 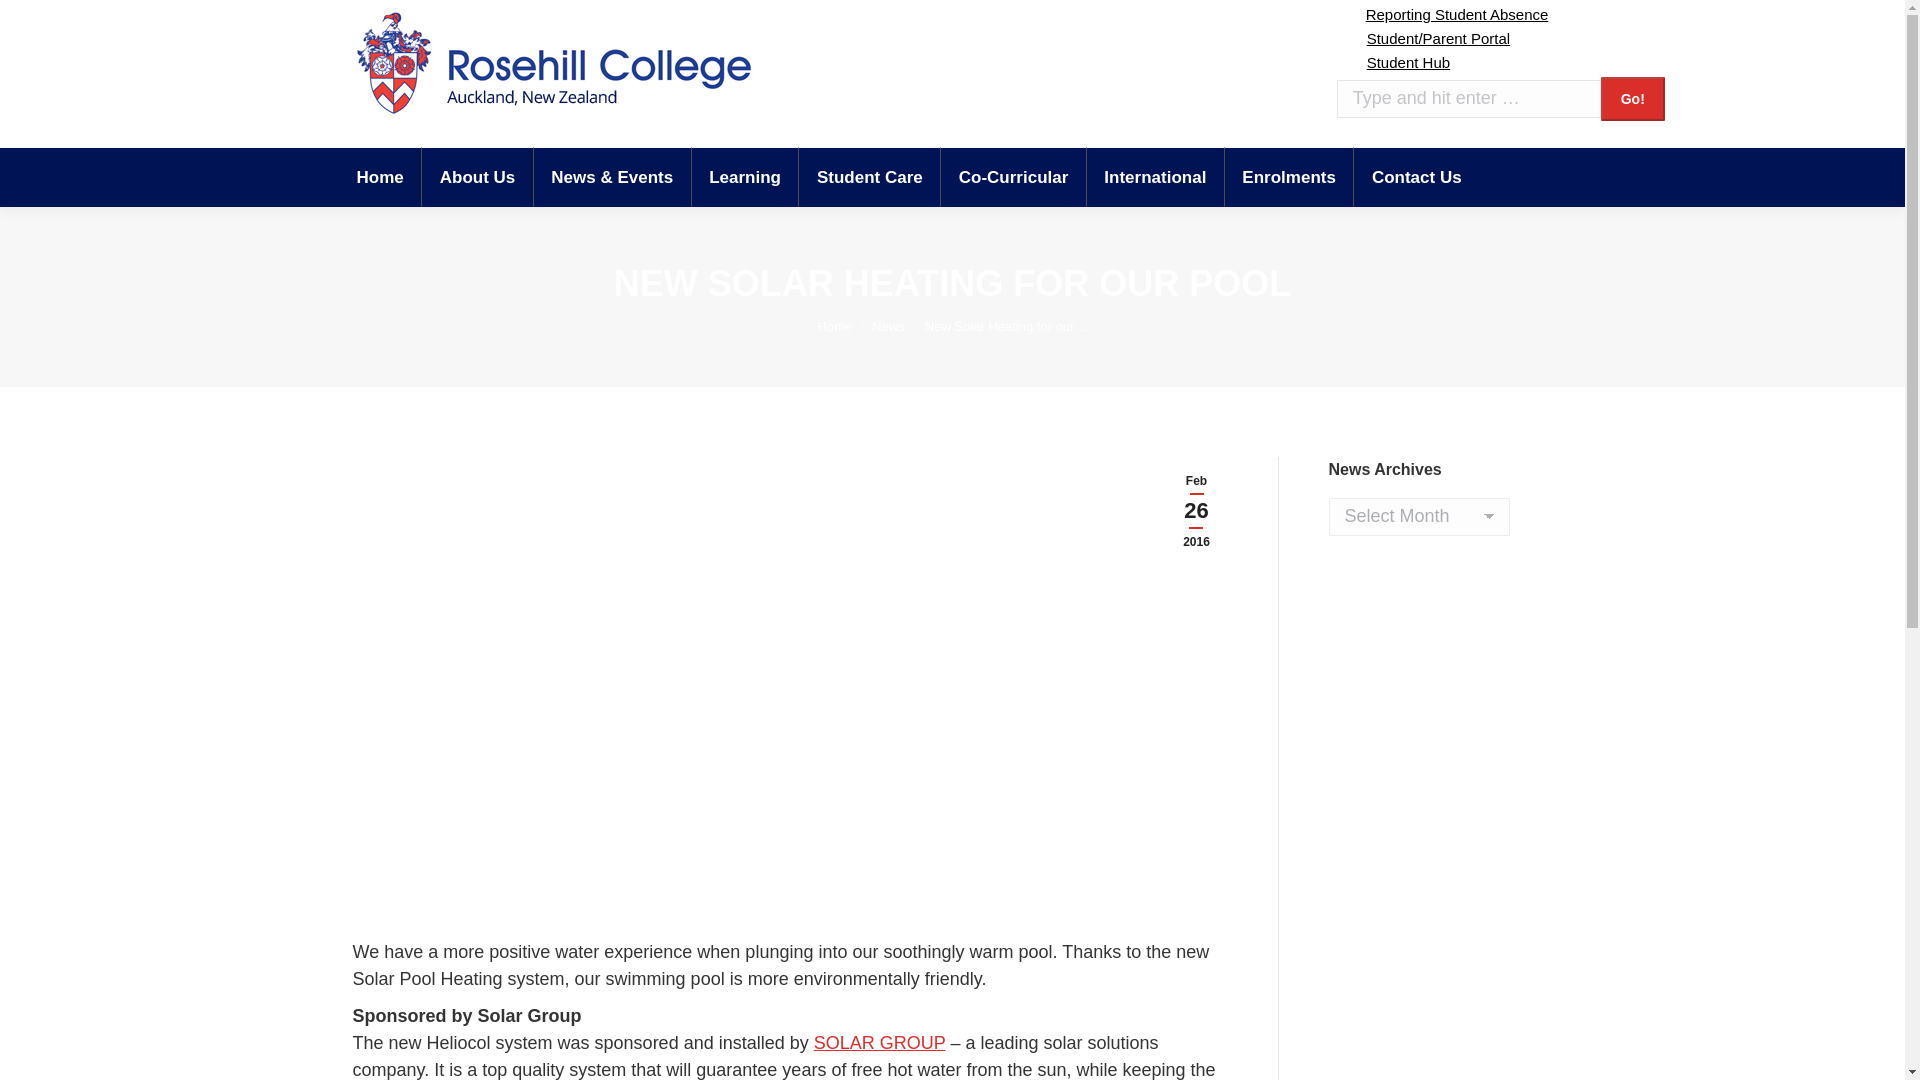 I want to click on Go!, so click(x=1632, y=98).